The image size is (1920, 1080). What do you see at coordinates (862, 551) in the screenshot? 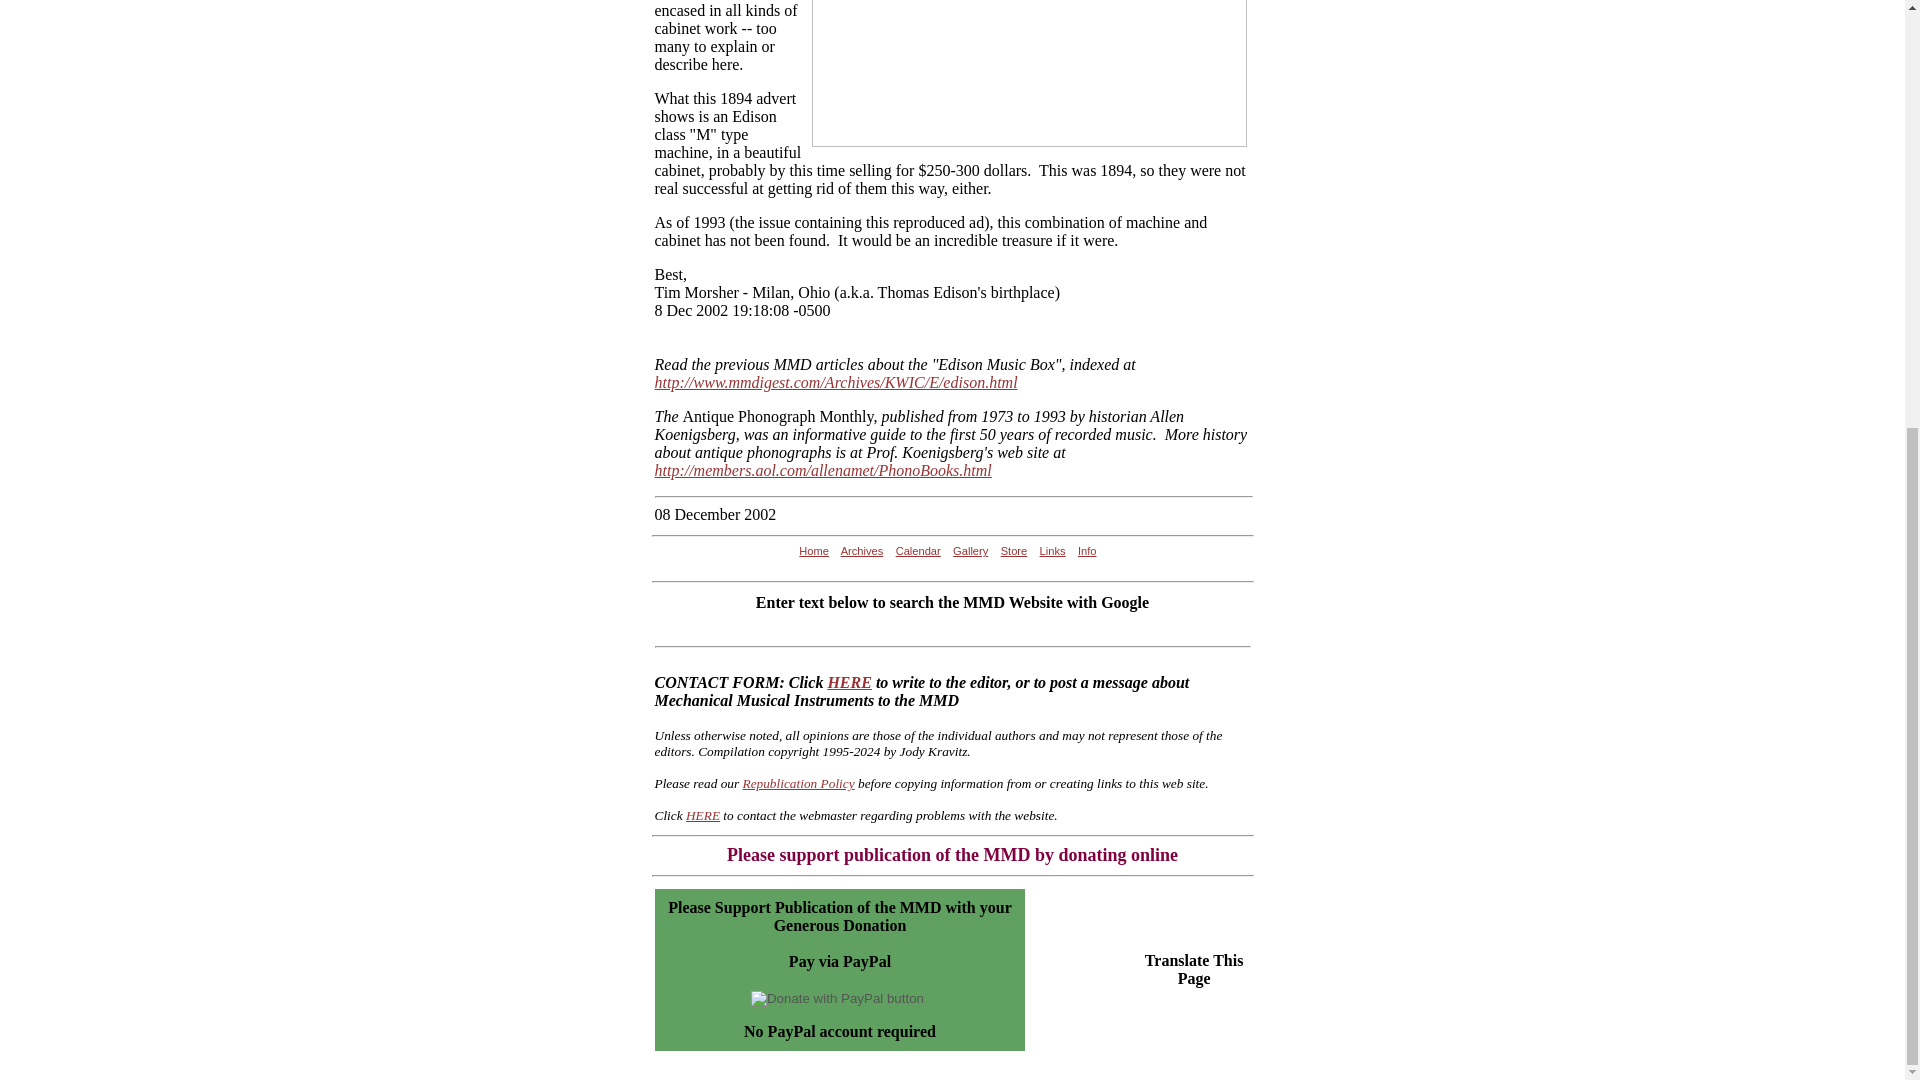
I see `Archives` at bounding box center [862, 551].